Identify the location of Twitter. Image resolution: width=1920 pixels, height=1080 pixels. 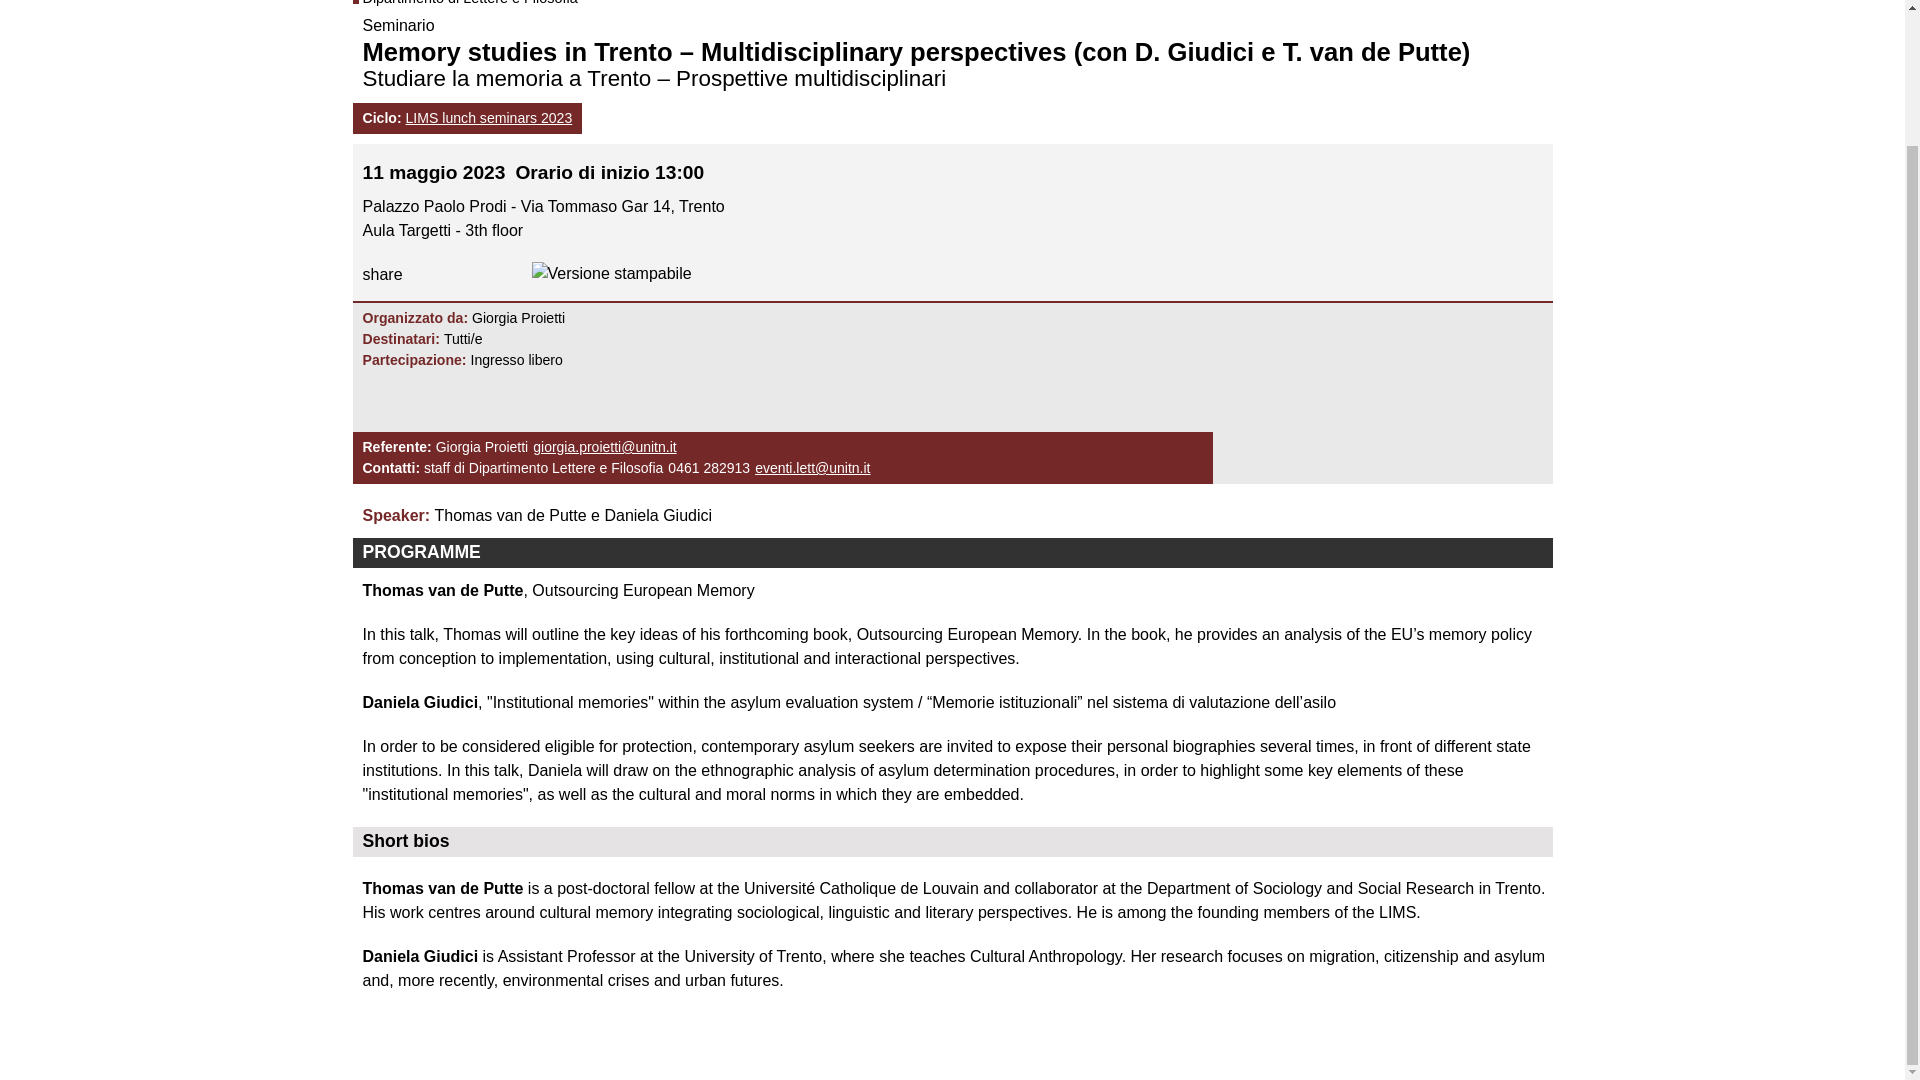
(508, 274).